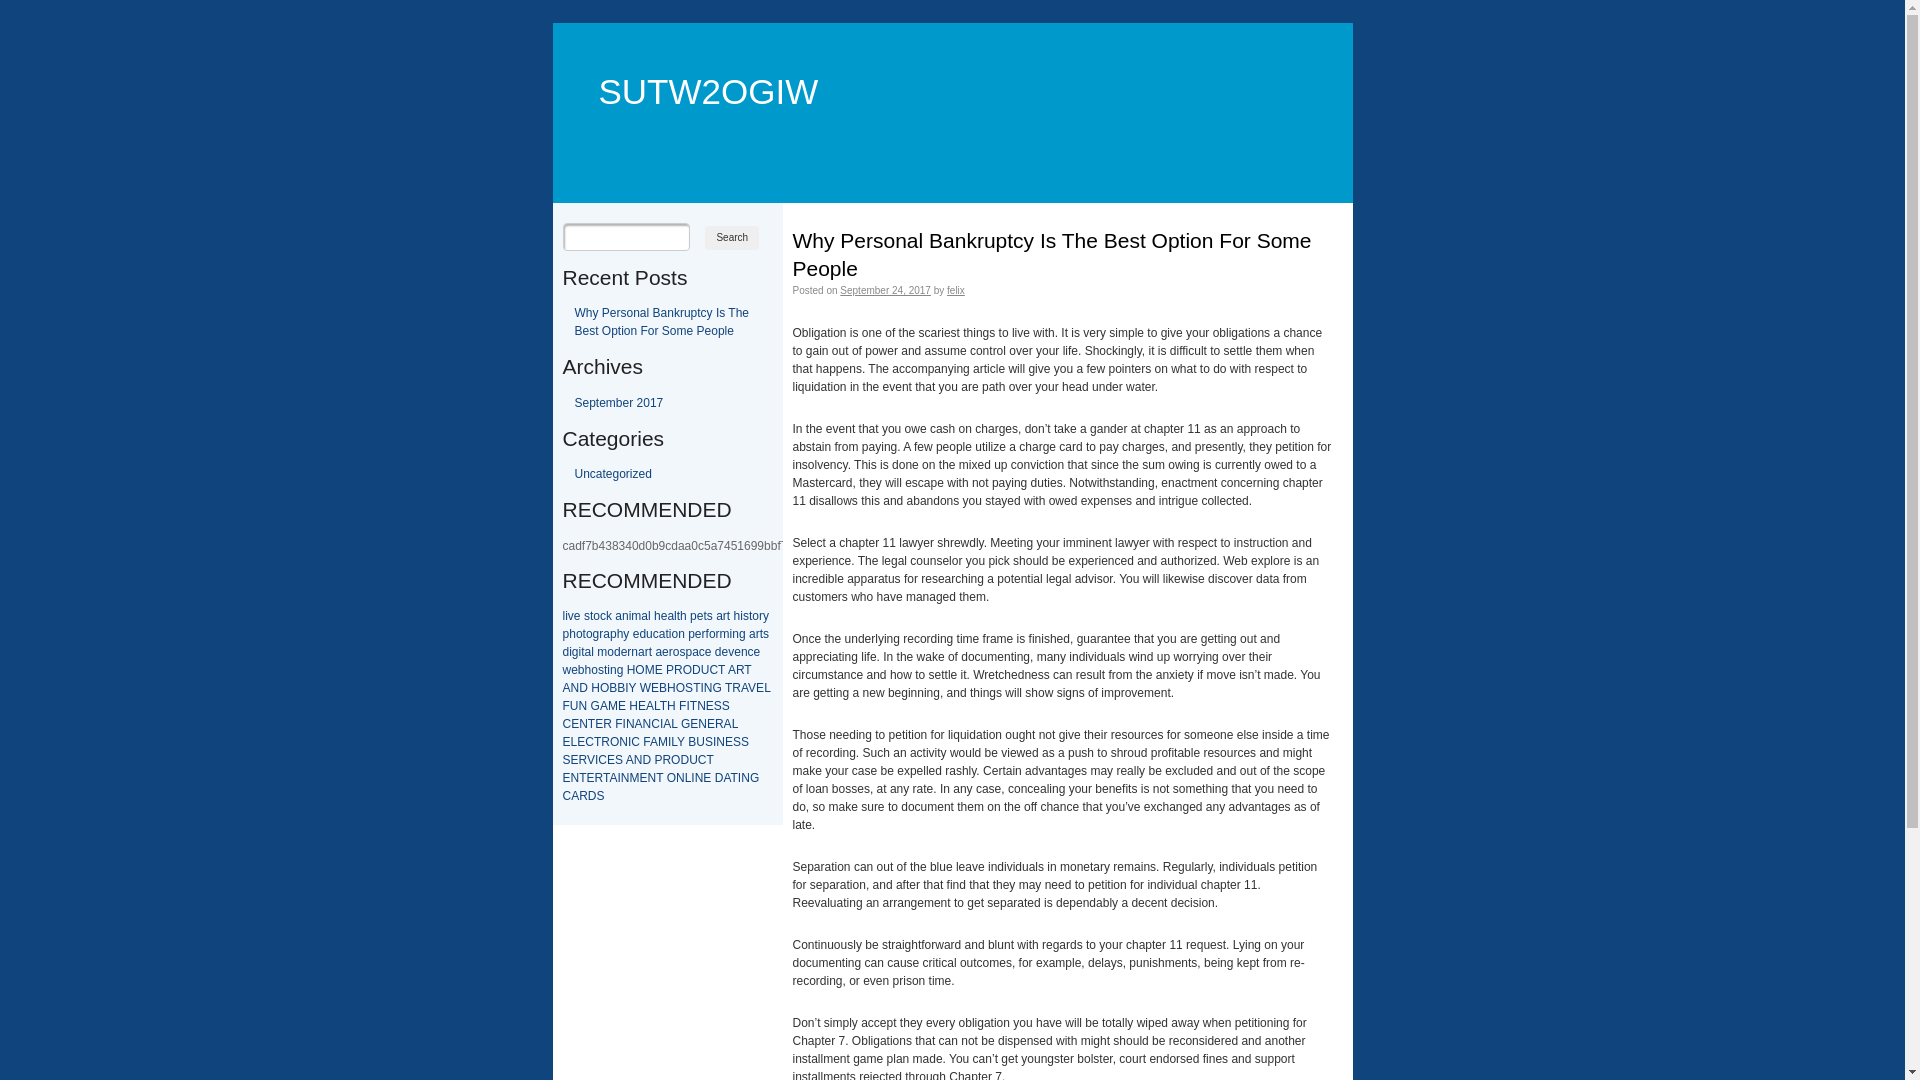 This screenshot has height=1080, width=1920. Describe the element at coordinates (618, 616) in the screenshot. I see `a` at that location.